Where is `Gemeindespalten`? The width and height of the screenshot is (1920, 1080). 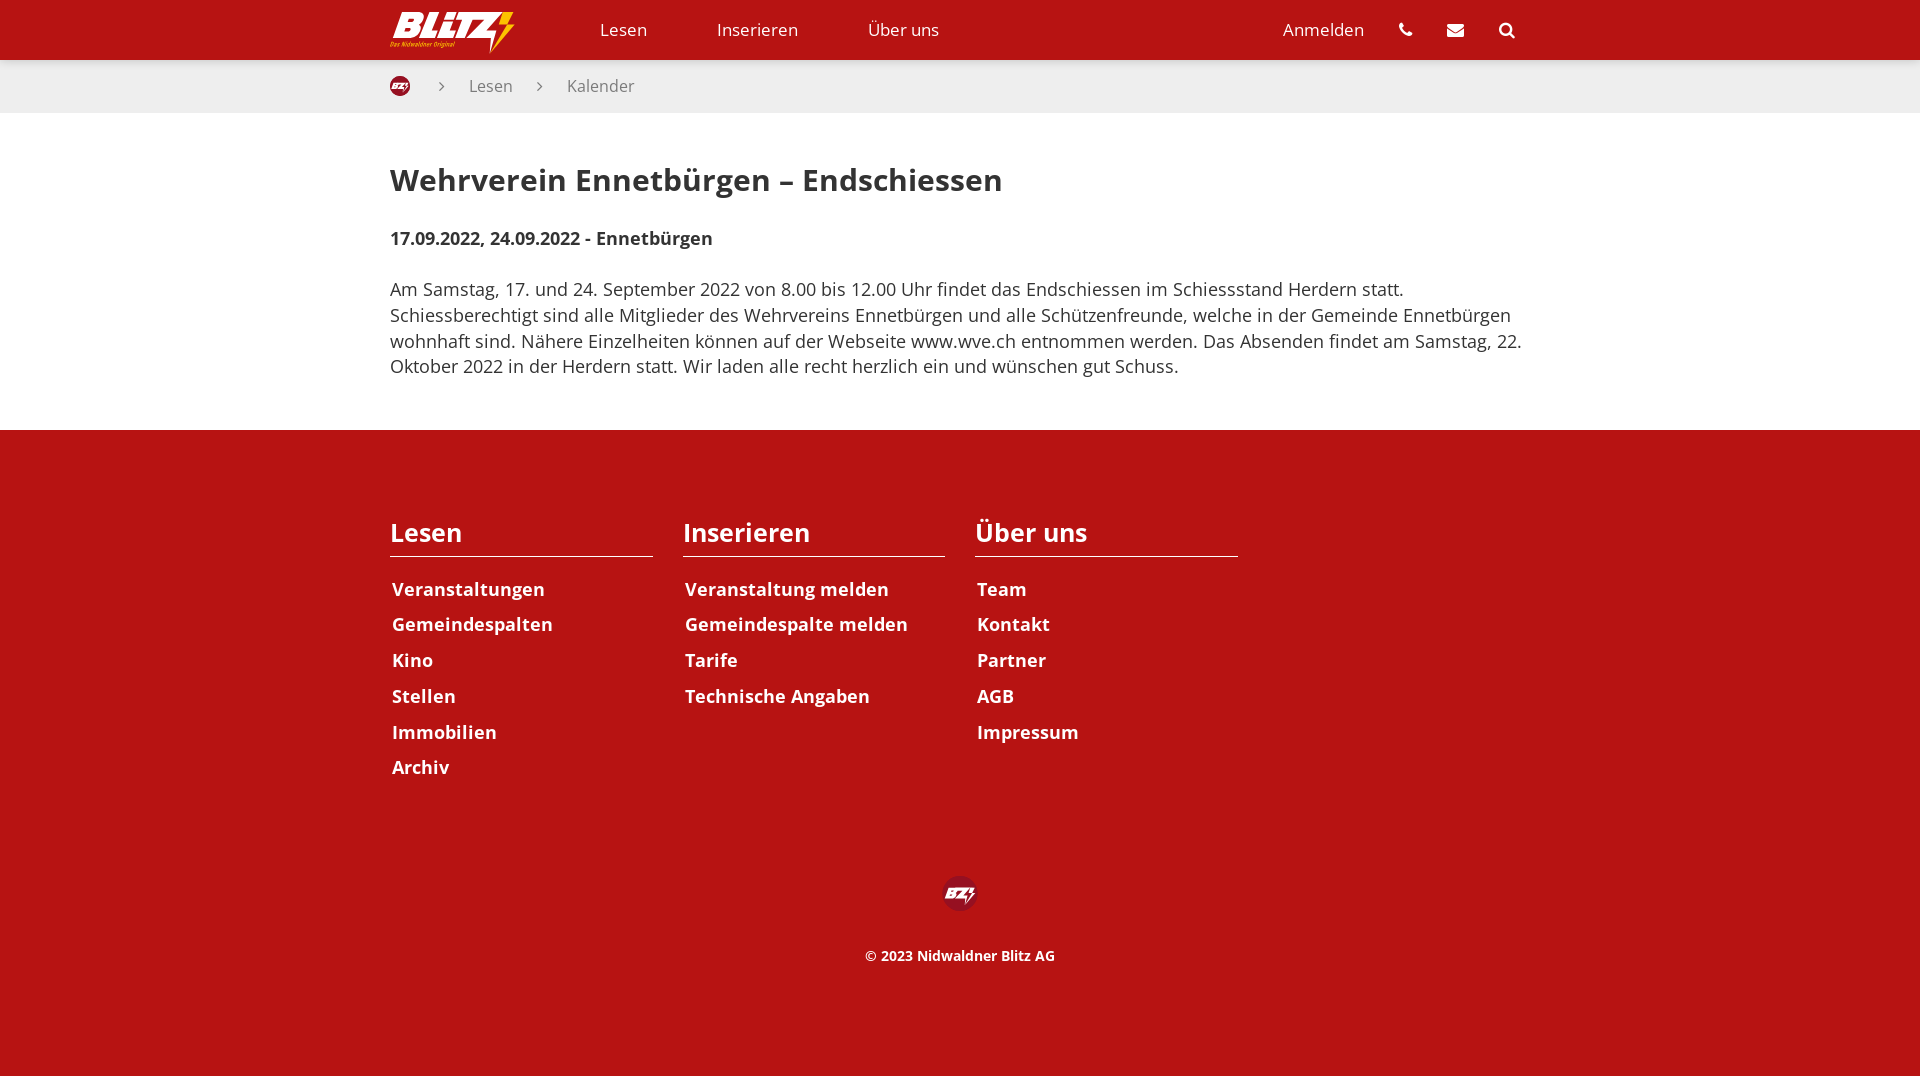
Gemeindespalten is located at coordinates (522, 625).